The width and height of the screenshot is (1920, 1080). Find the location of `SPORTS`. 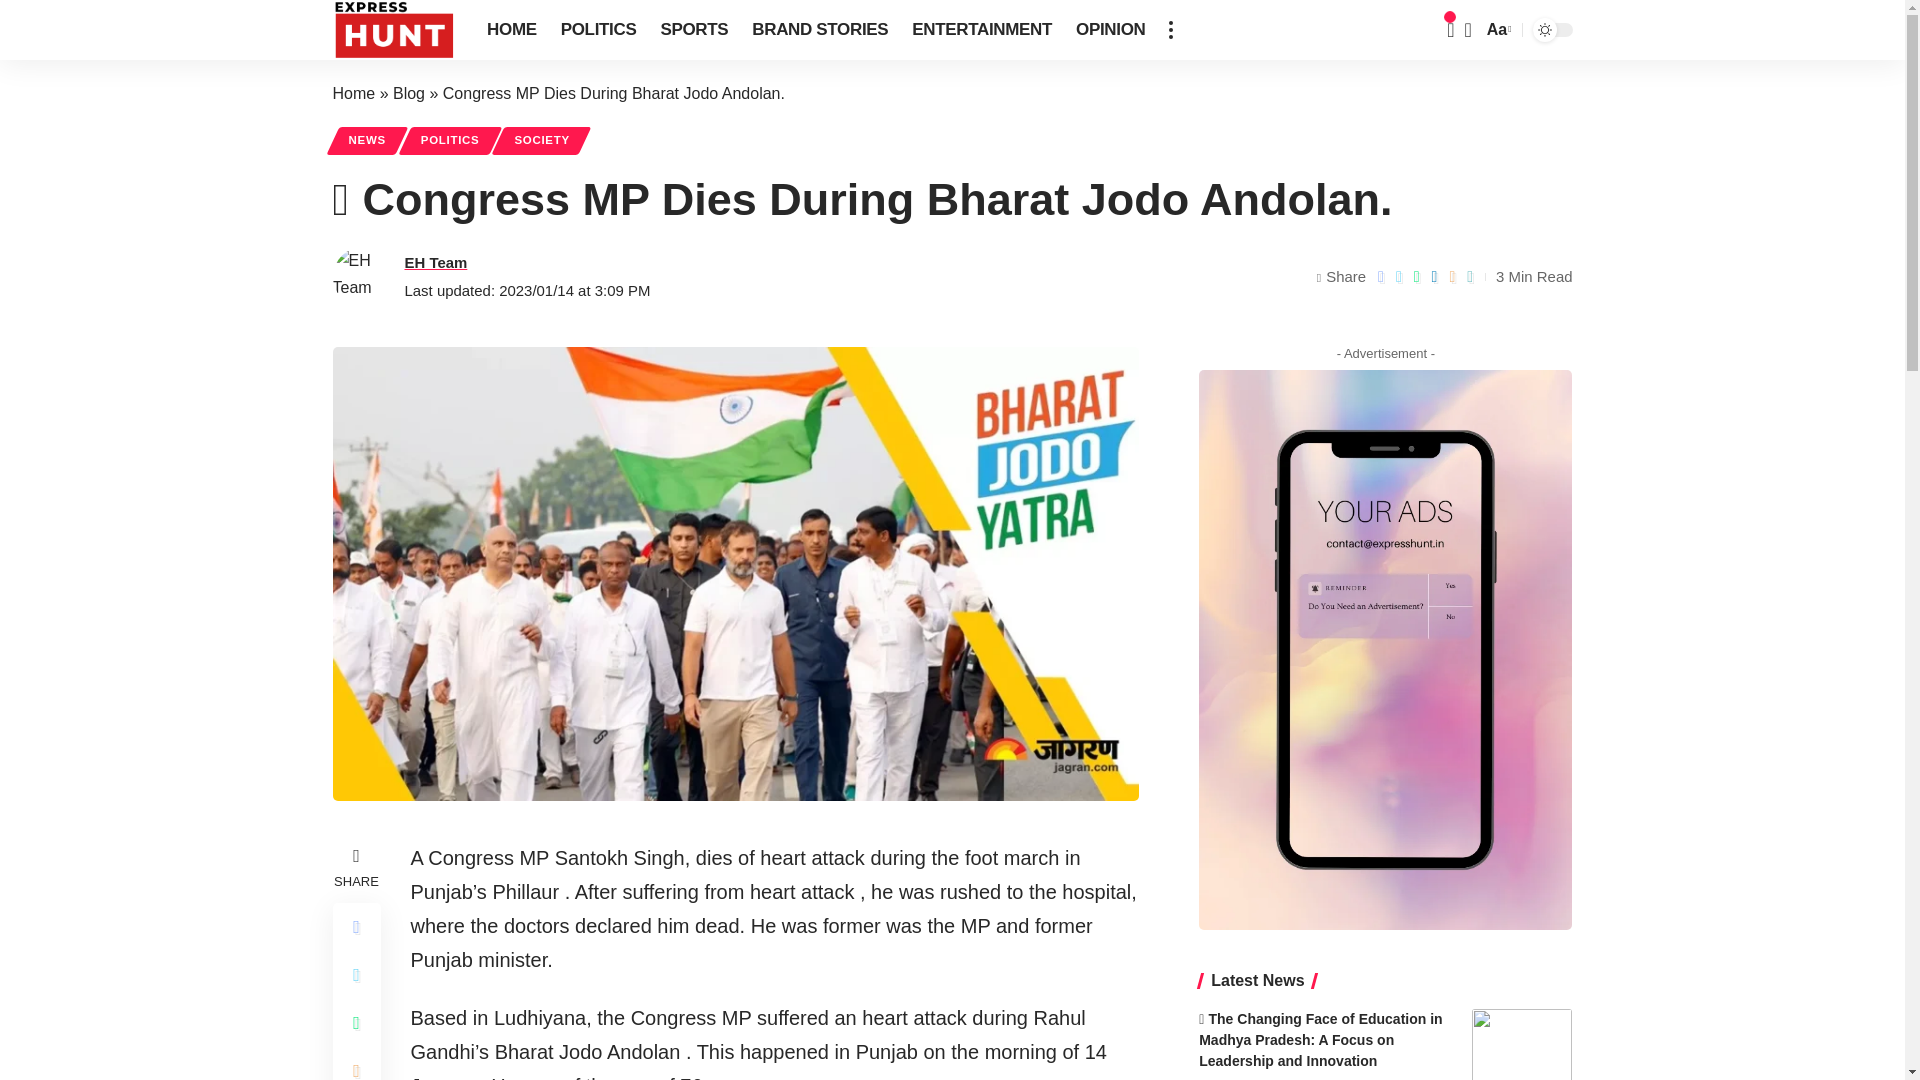

SPORTS is located at coordinates (694, 30).